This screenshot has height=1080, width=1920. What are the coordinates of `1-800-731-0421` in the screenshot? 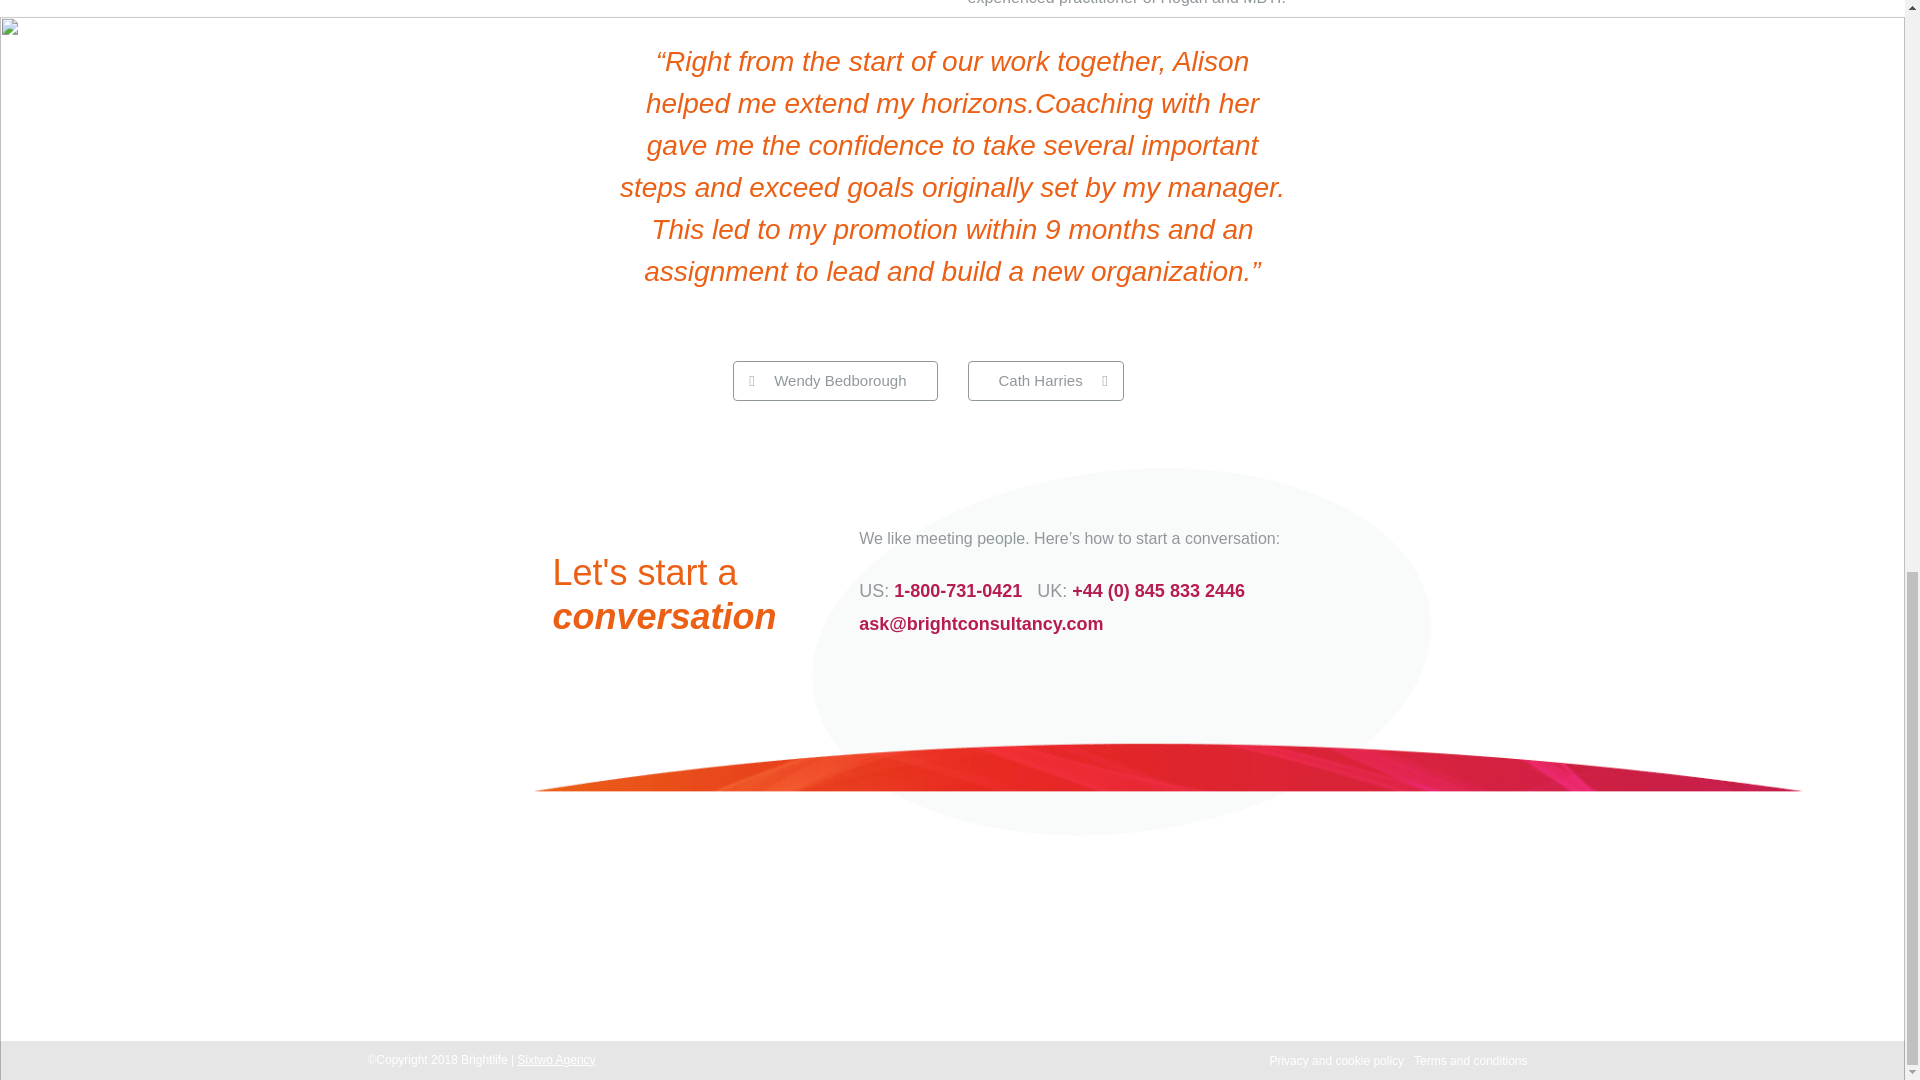 It's located at (958, 590).